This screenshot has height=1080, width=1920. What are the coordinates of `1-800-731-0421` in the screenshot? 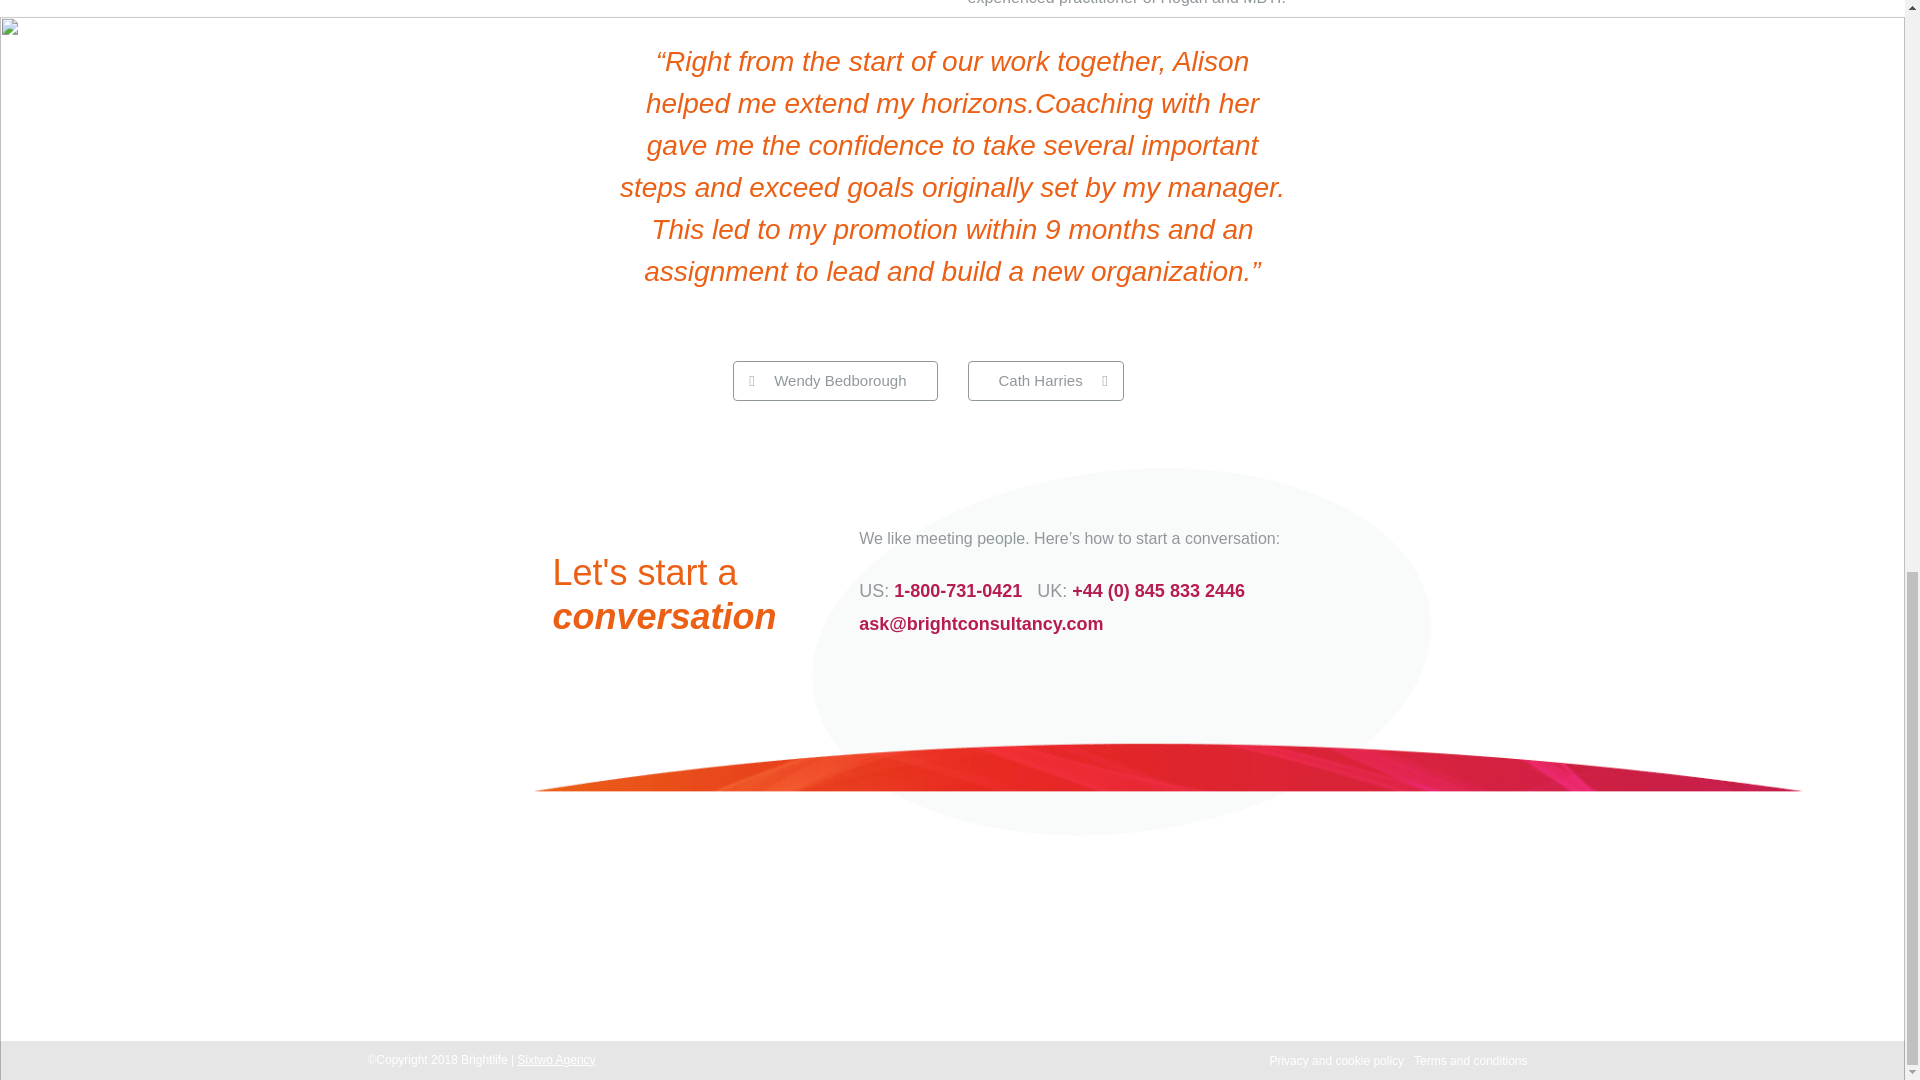 It's located at (958, 590).